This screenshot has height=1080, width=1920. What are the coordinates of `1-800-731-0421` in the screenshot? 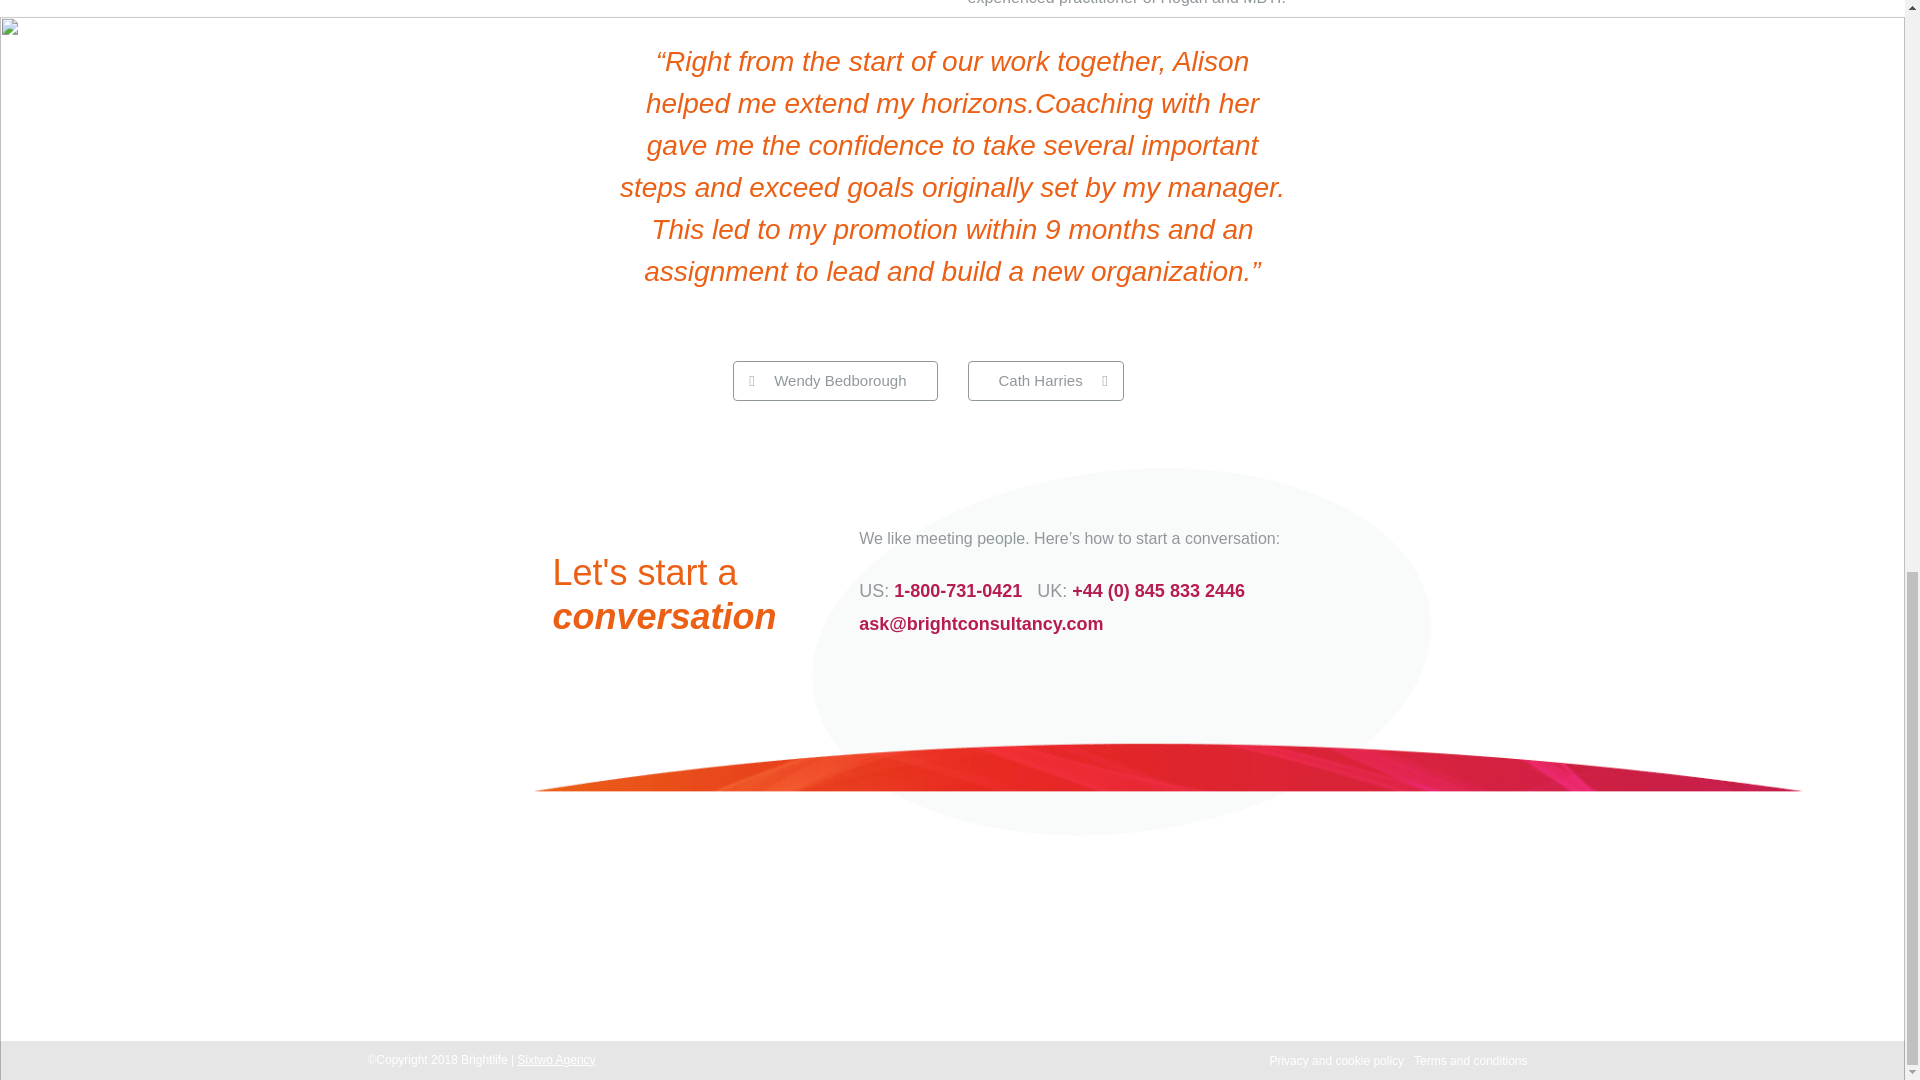 It's located at (958, 590).